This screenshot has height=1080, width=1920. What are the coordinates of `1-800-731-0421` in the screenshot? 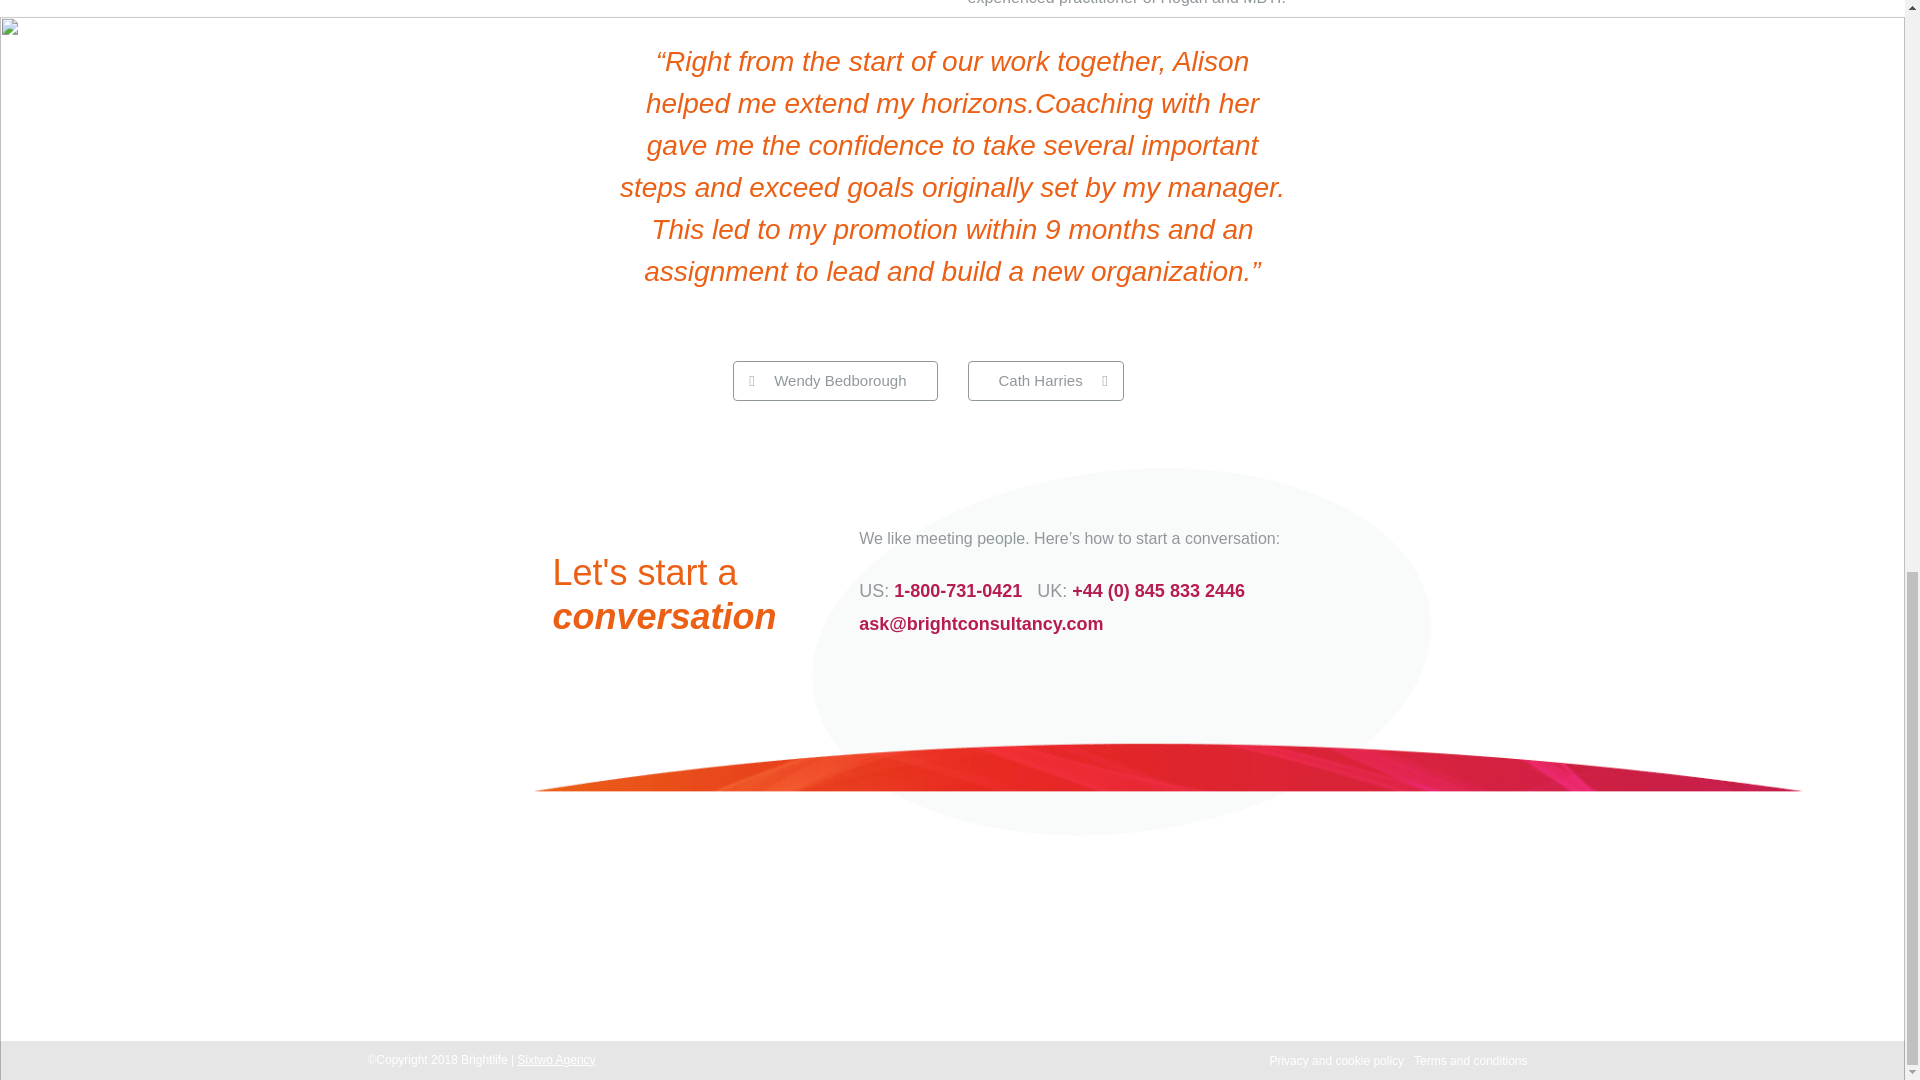 It's located at (958, 590).